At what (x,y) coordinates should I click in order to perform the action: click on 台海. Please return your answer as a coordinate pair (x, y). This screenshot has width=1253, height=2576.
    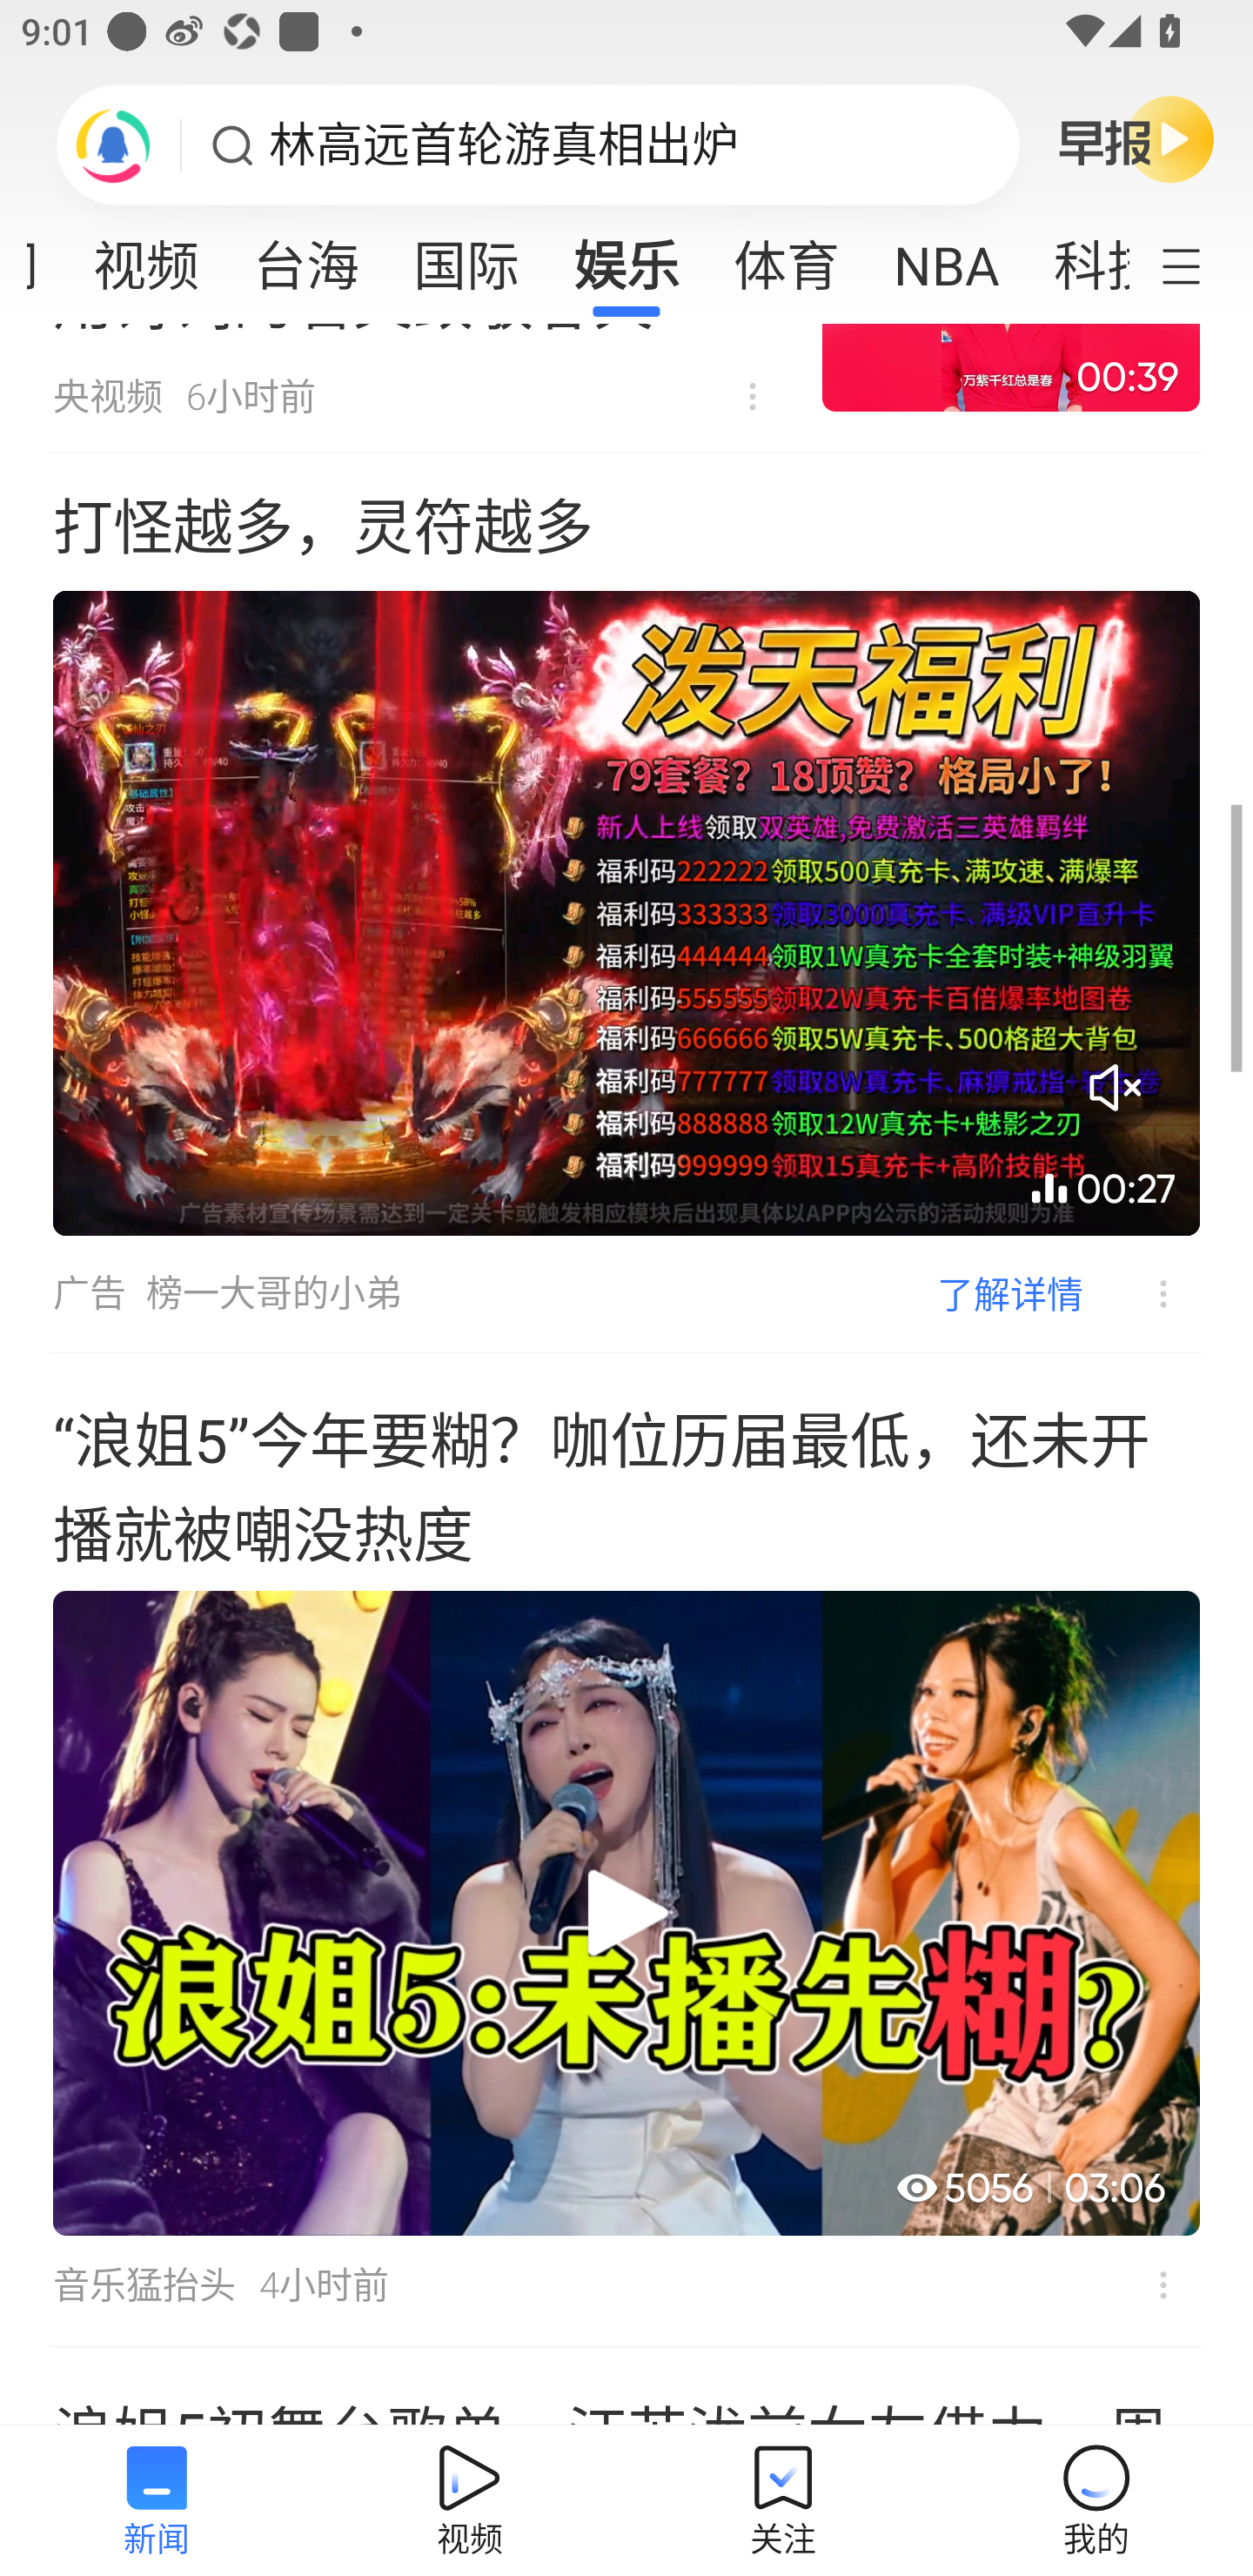
    Looking at the image, I should click on (306, 256).